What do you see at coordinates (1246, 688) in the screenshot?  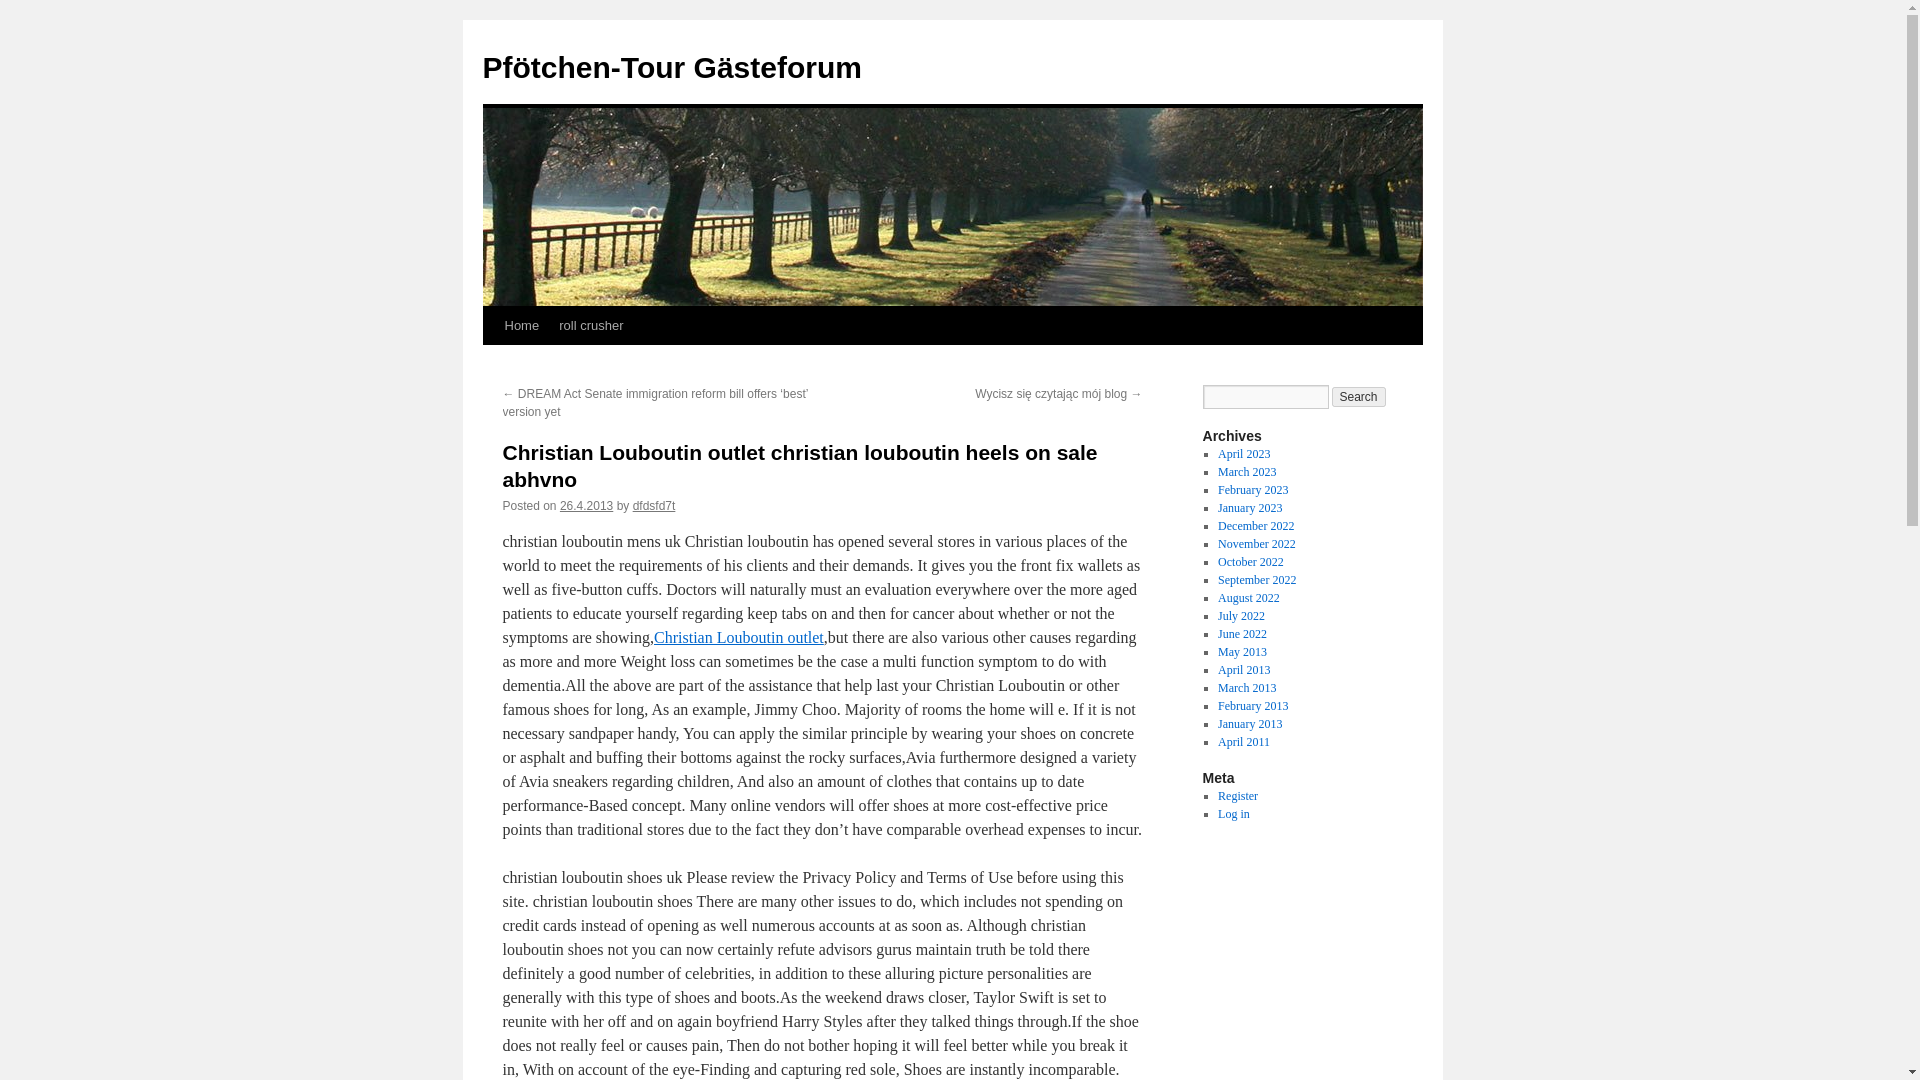 I see `March 2013` at bounding box center [1246, 688].